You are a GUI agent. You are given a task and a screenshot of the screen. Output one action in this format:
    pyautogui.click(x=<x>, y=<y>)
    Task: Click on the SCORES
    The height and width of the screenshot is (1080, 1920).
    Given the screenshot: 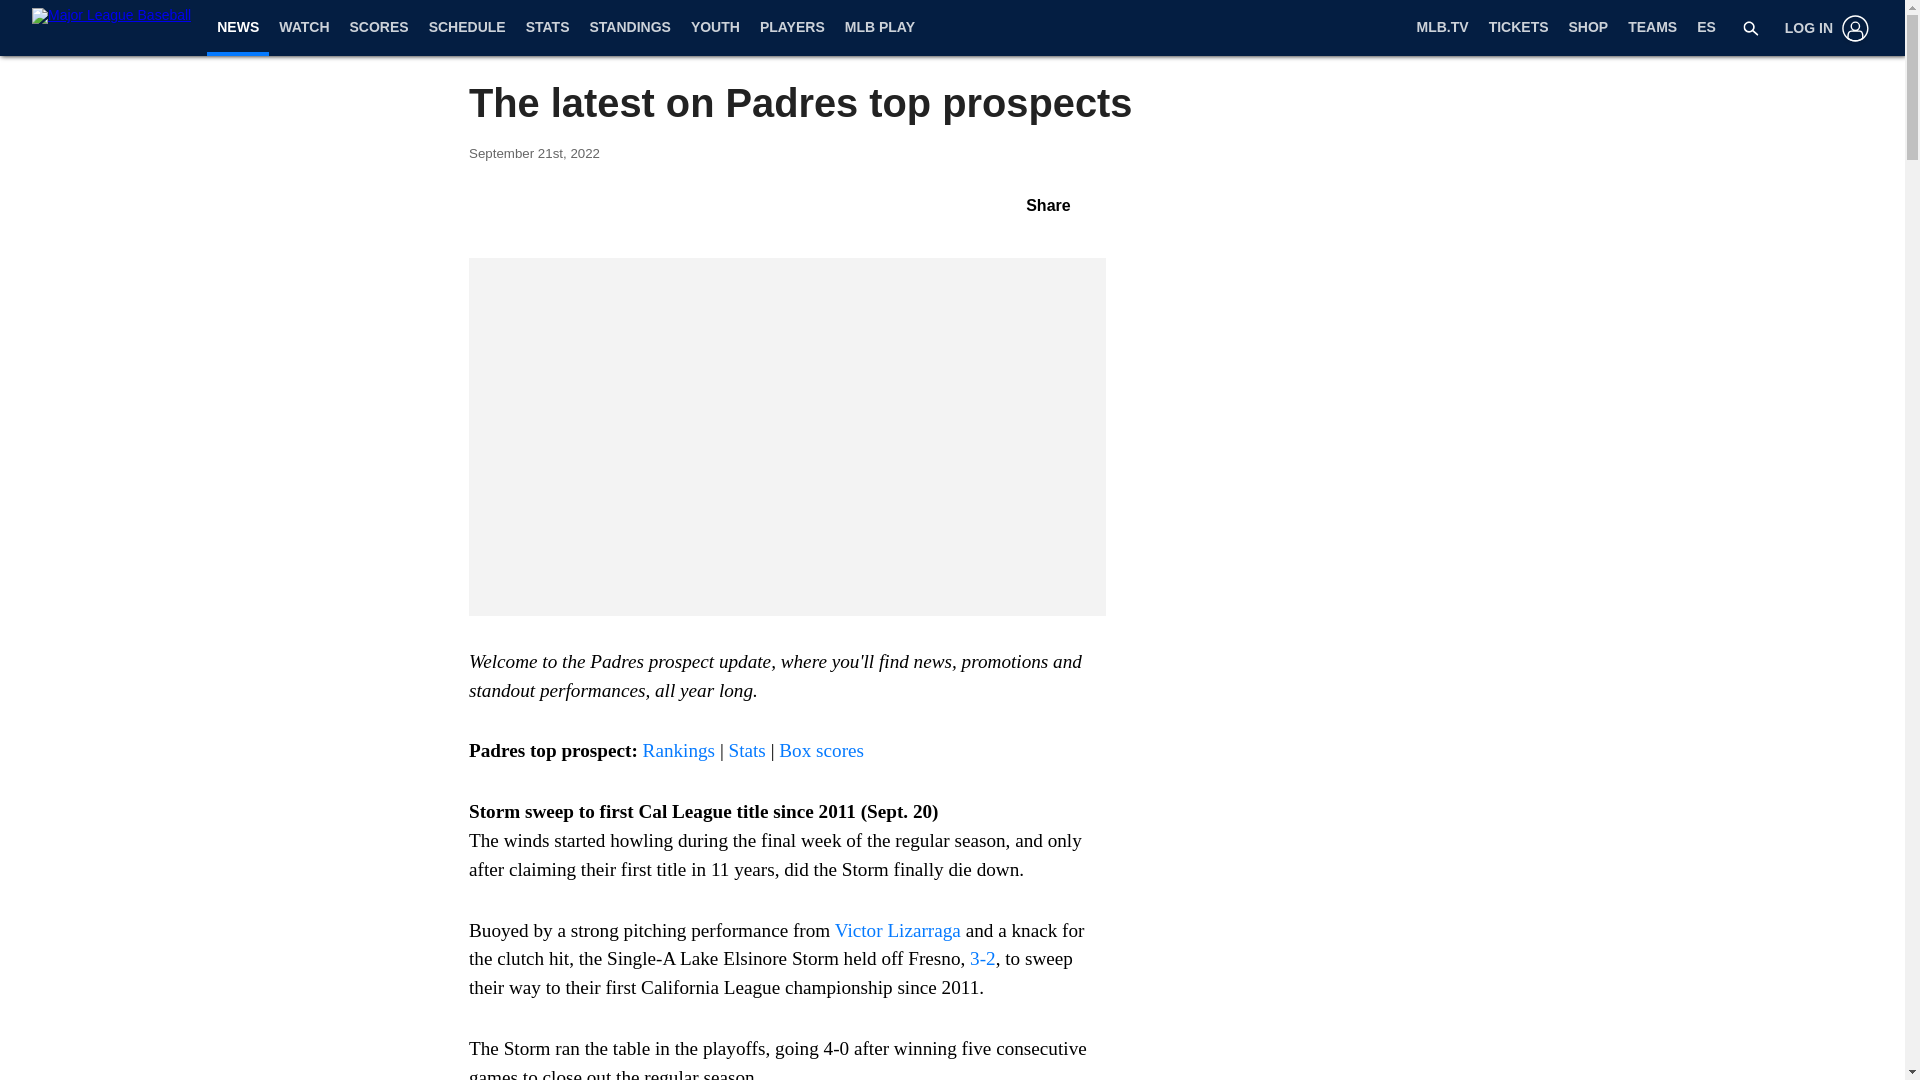 What is the action you would take?
    pyautogui.click(x=378, y=28)
    